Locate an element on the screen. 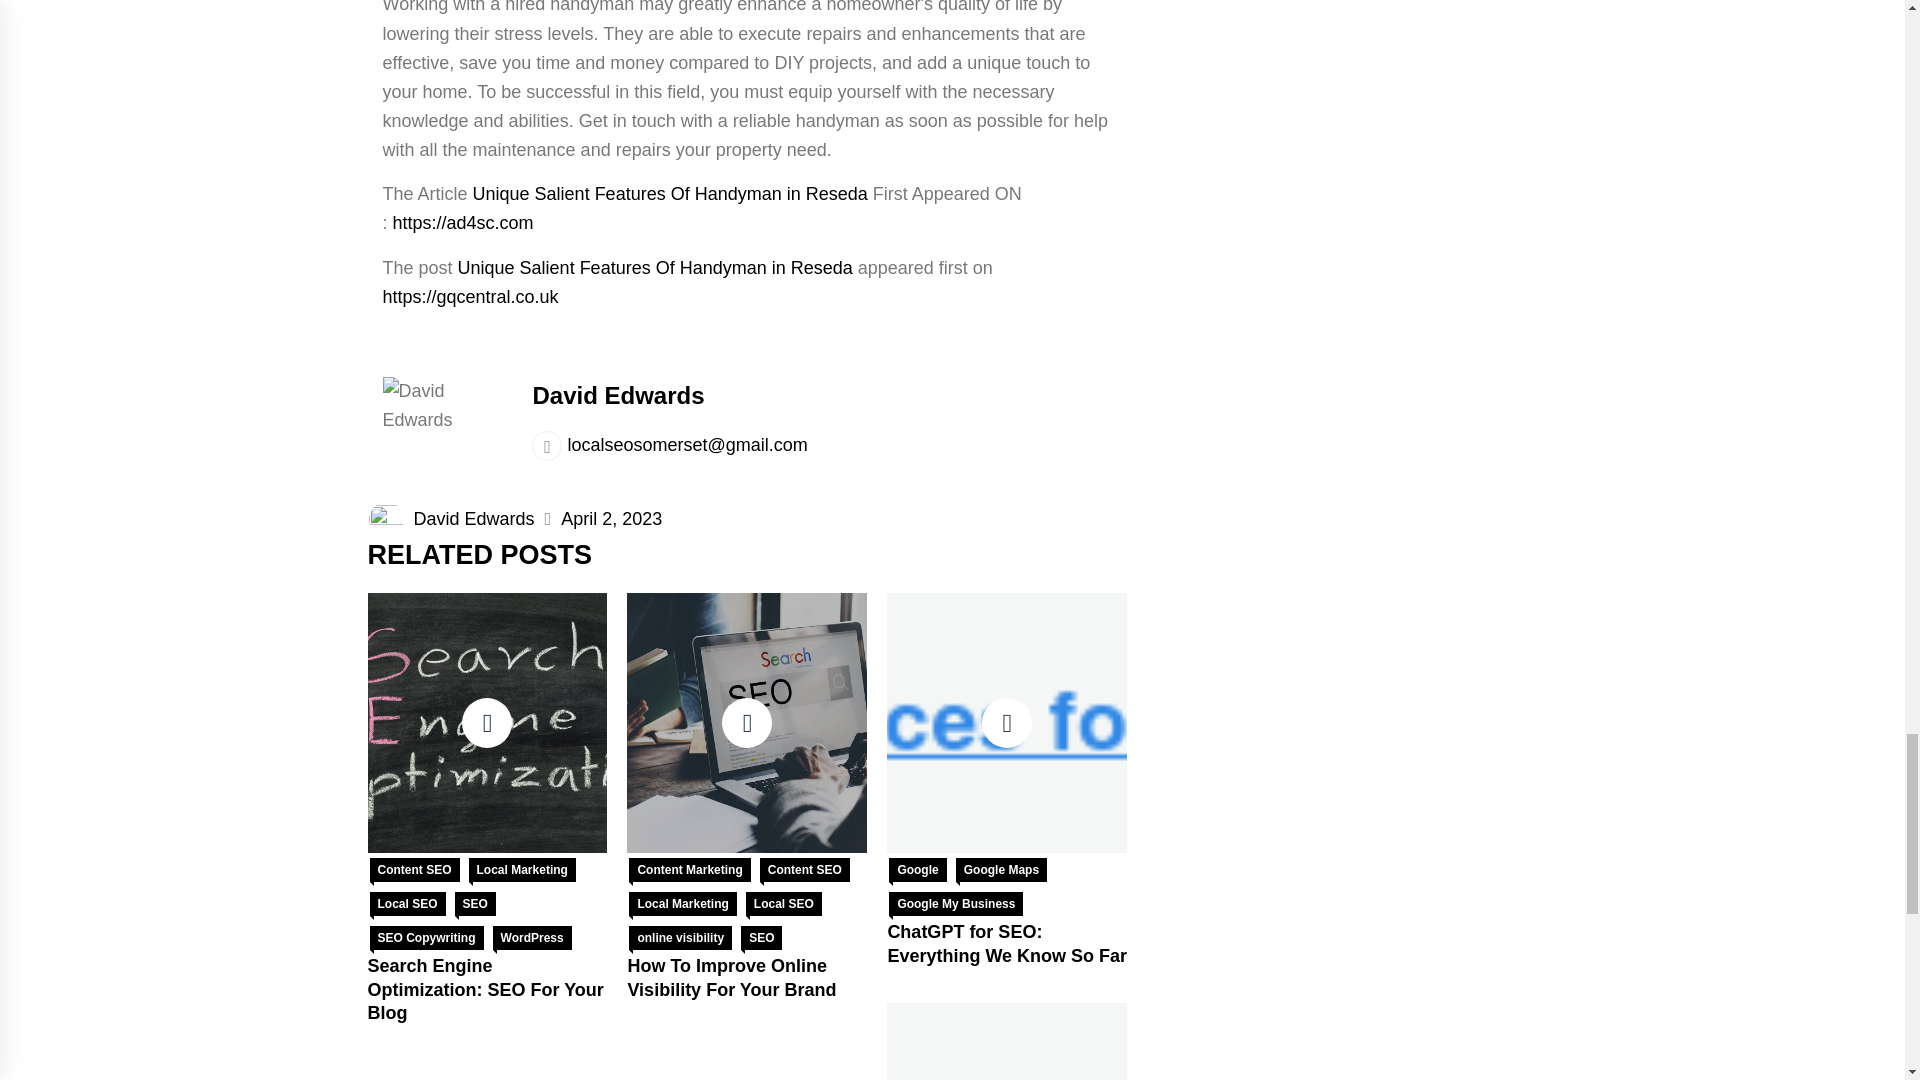 This screenshot has width=1920, height=1080. Unique Salient Features Of Handyman in Reseda is located at coordinates (655, 268).